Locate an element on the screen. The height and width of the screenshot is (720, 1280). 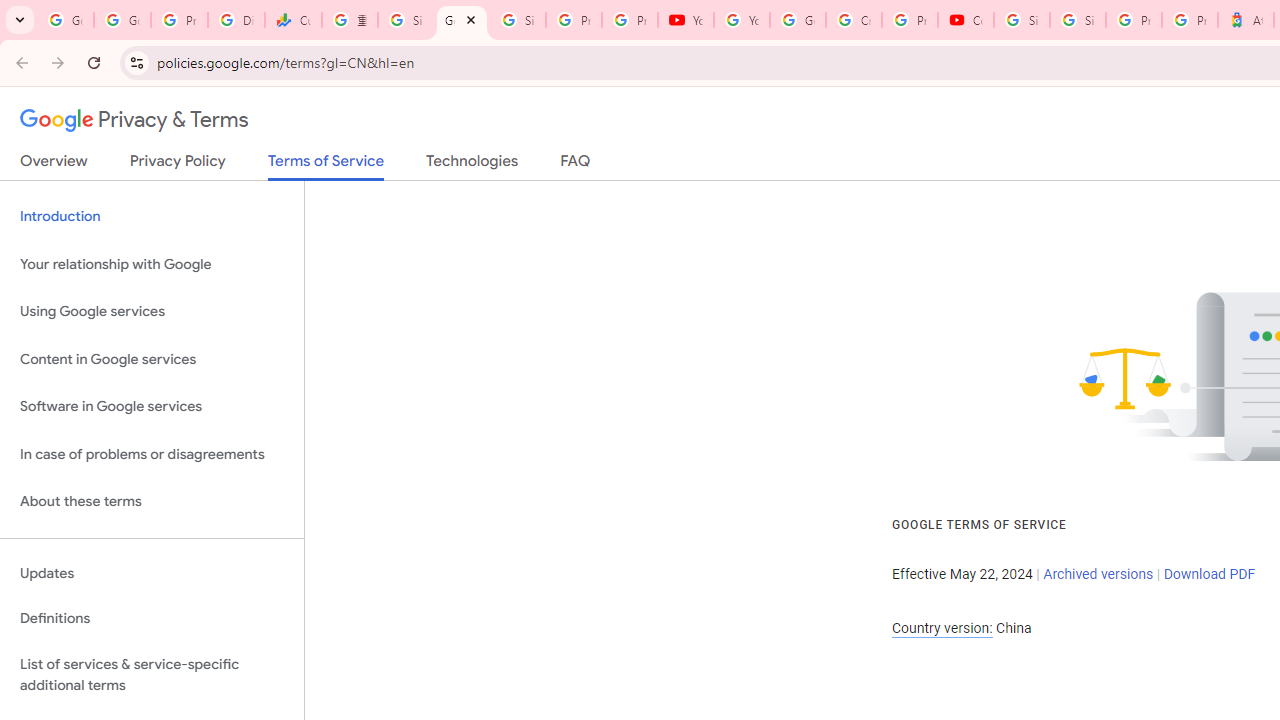
Privacy Policy is located at coordinates (178, 165).